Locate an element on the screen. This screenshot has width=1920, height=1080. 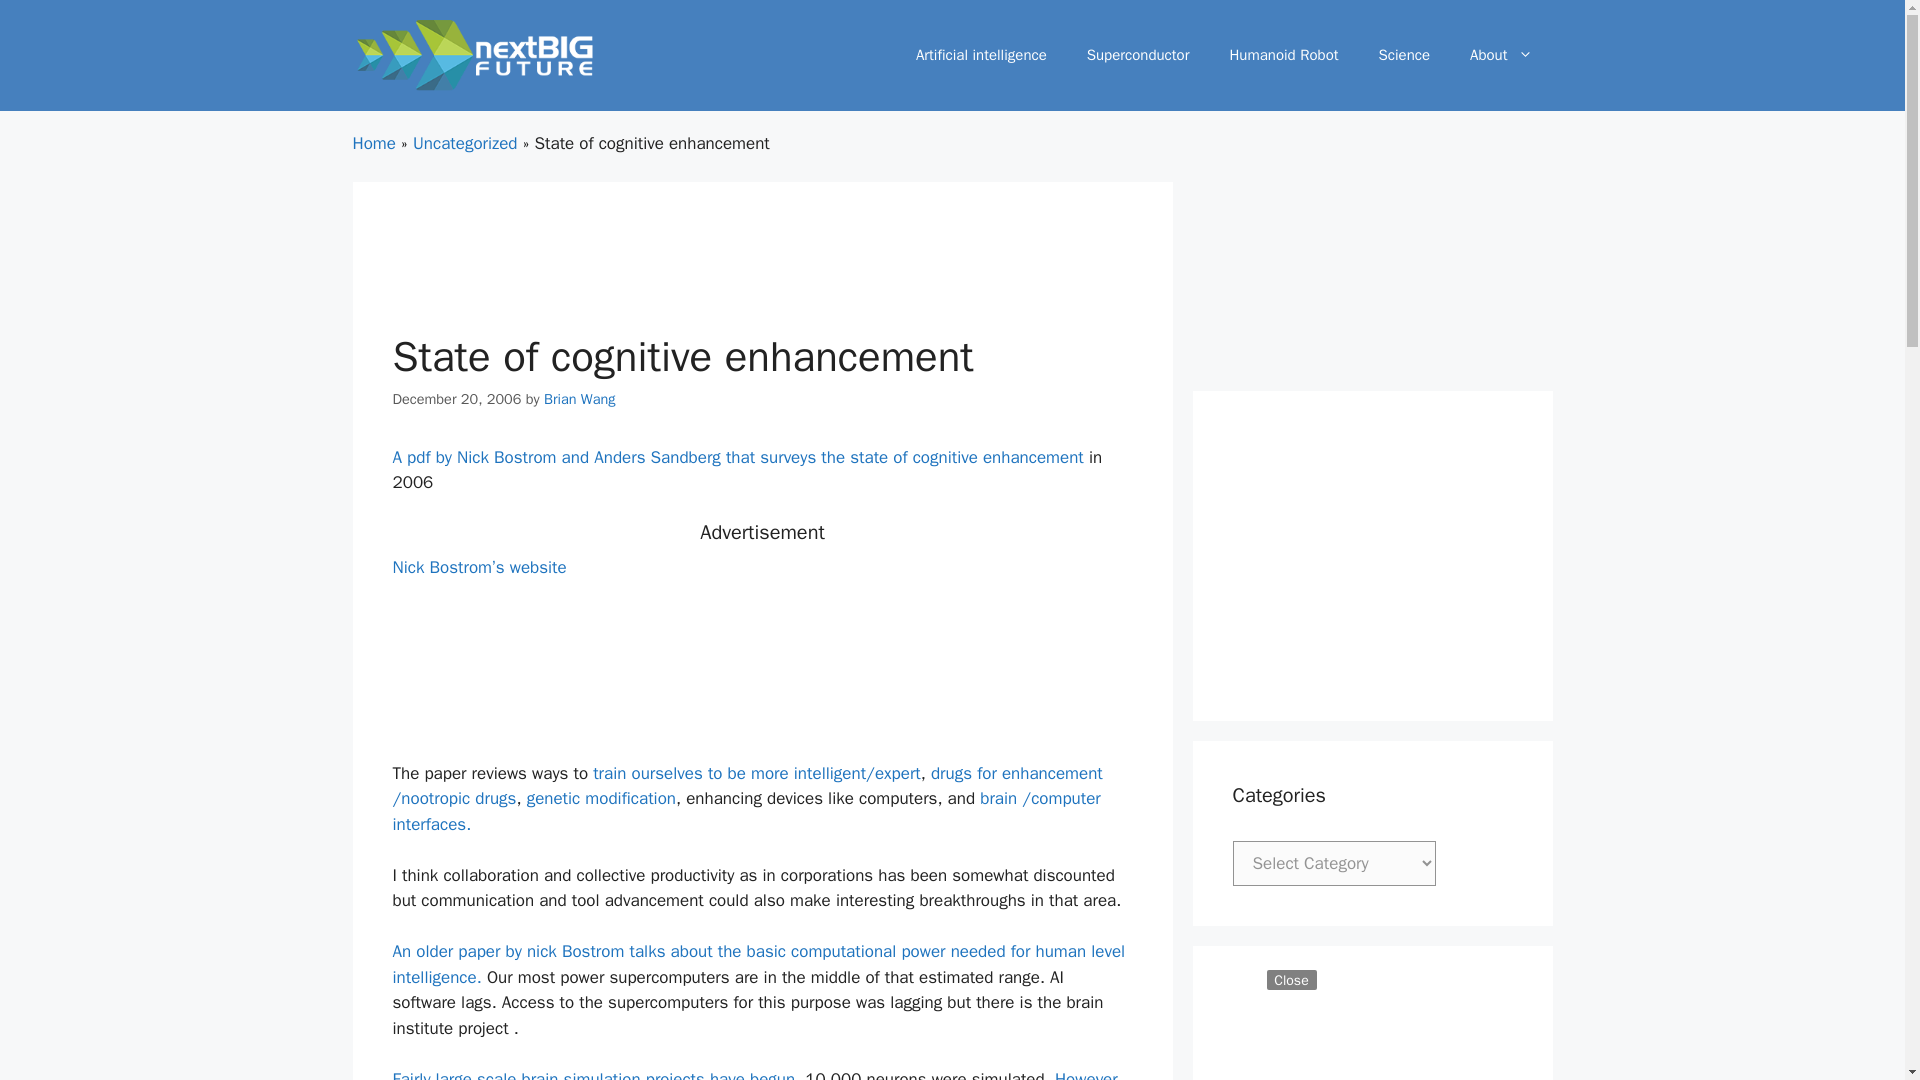
3rd party ad content is located at coordinates (761, 666).